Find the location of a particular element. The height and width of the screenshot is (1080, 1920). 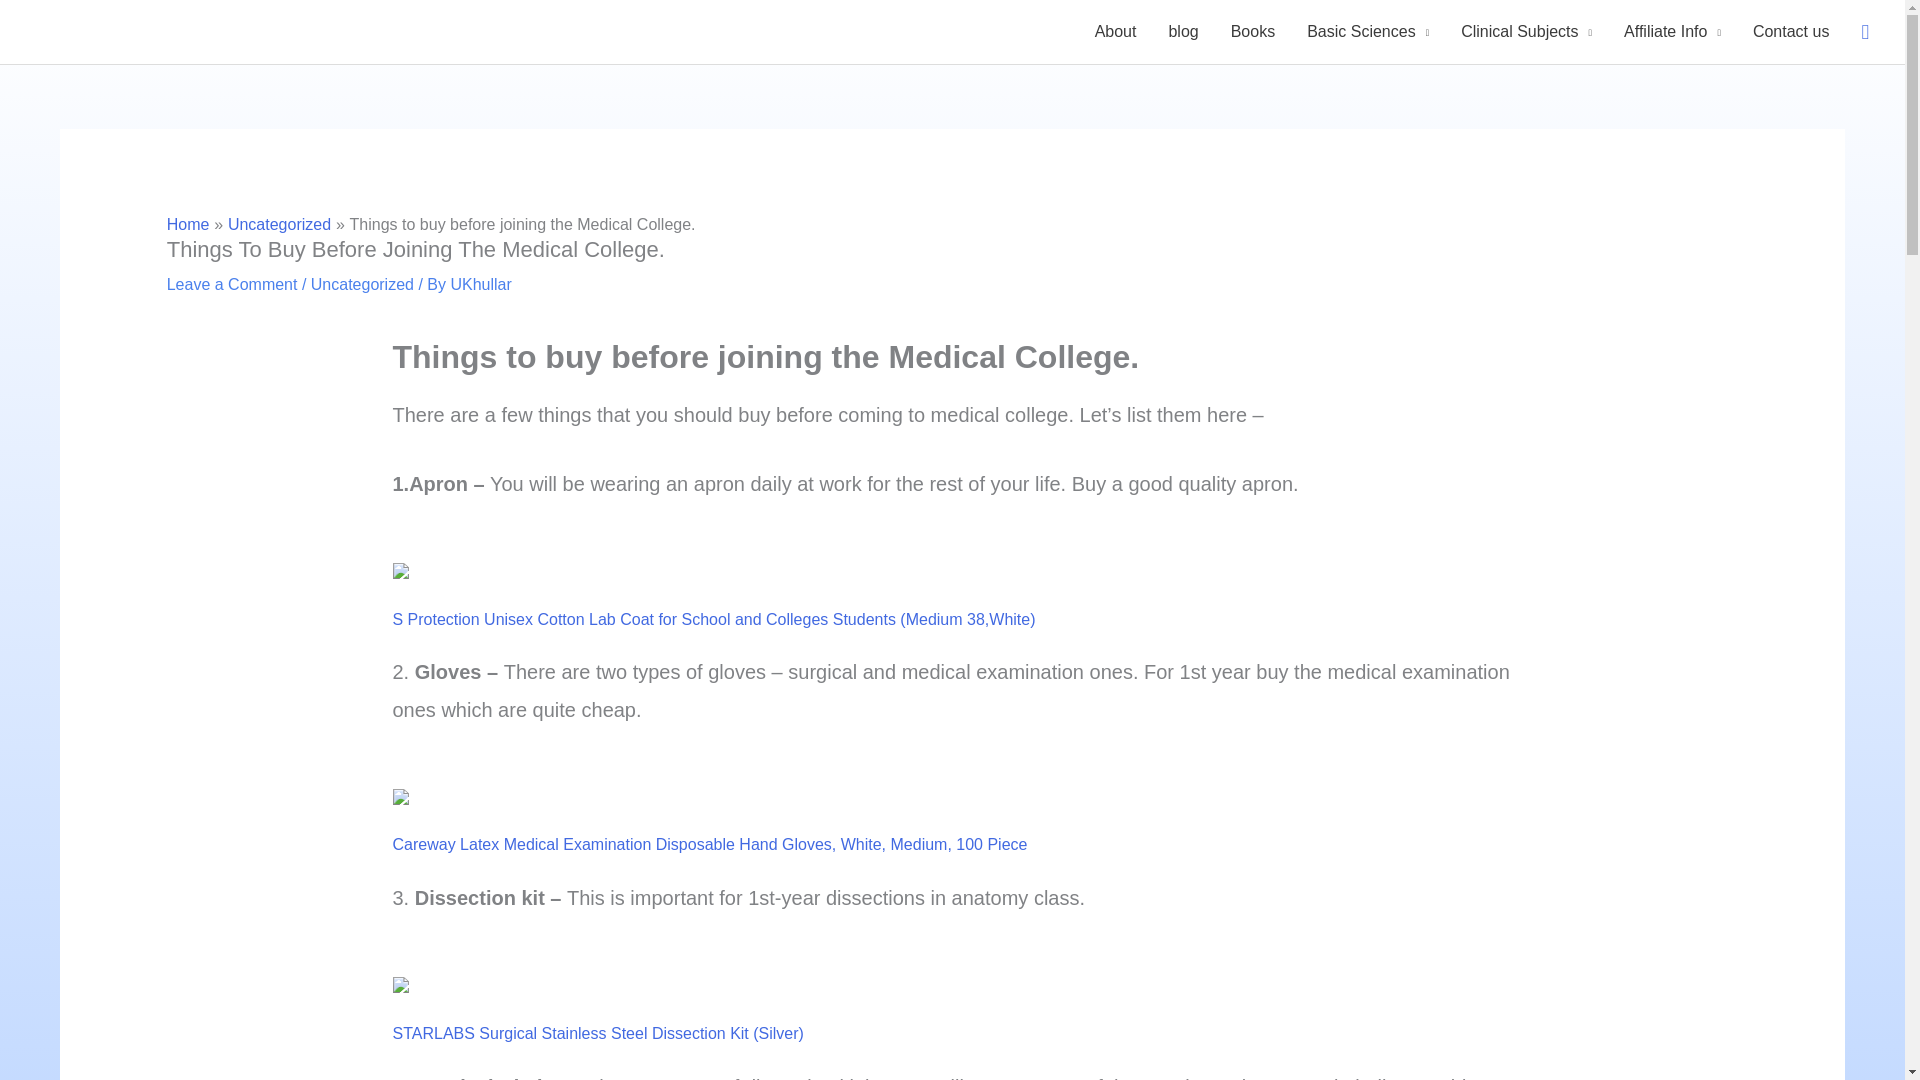

About is located at coordinates (1116, 32).